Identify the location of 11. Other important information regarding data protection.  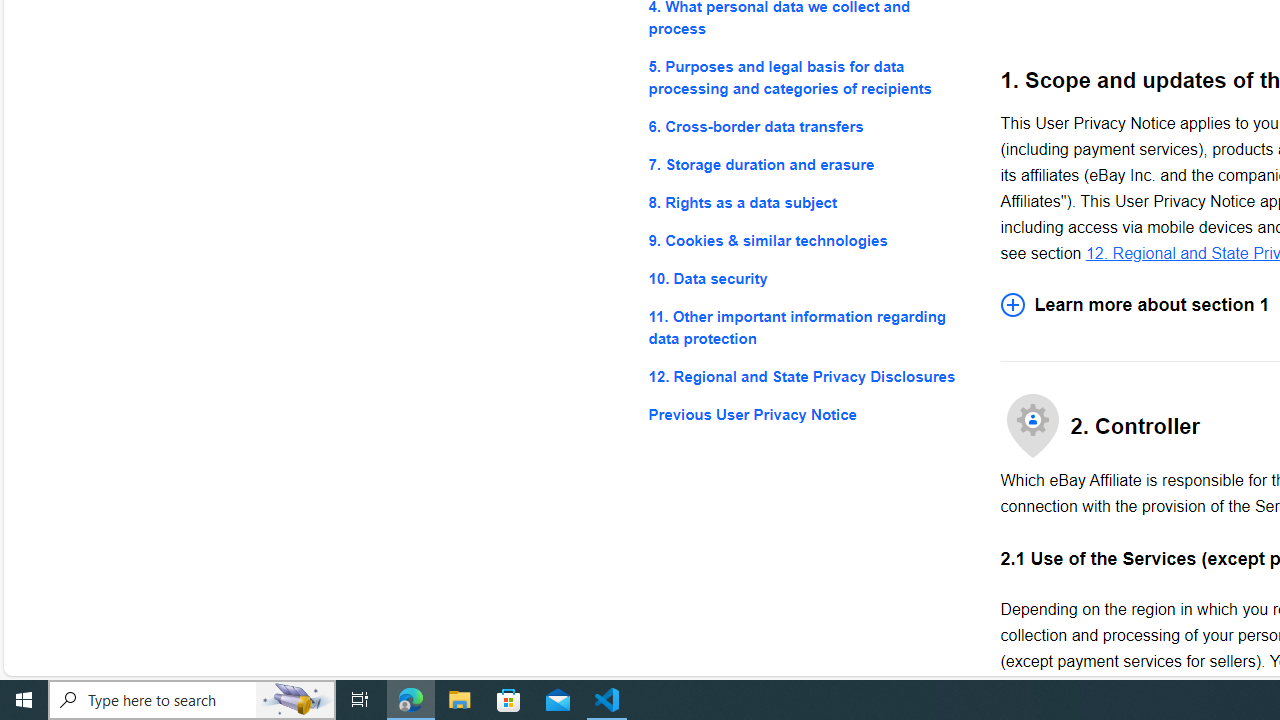
(808, 328).